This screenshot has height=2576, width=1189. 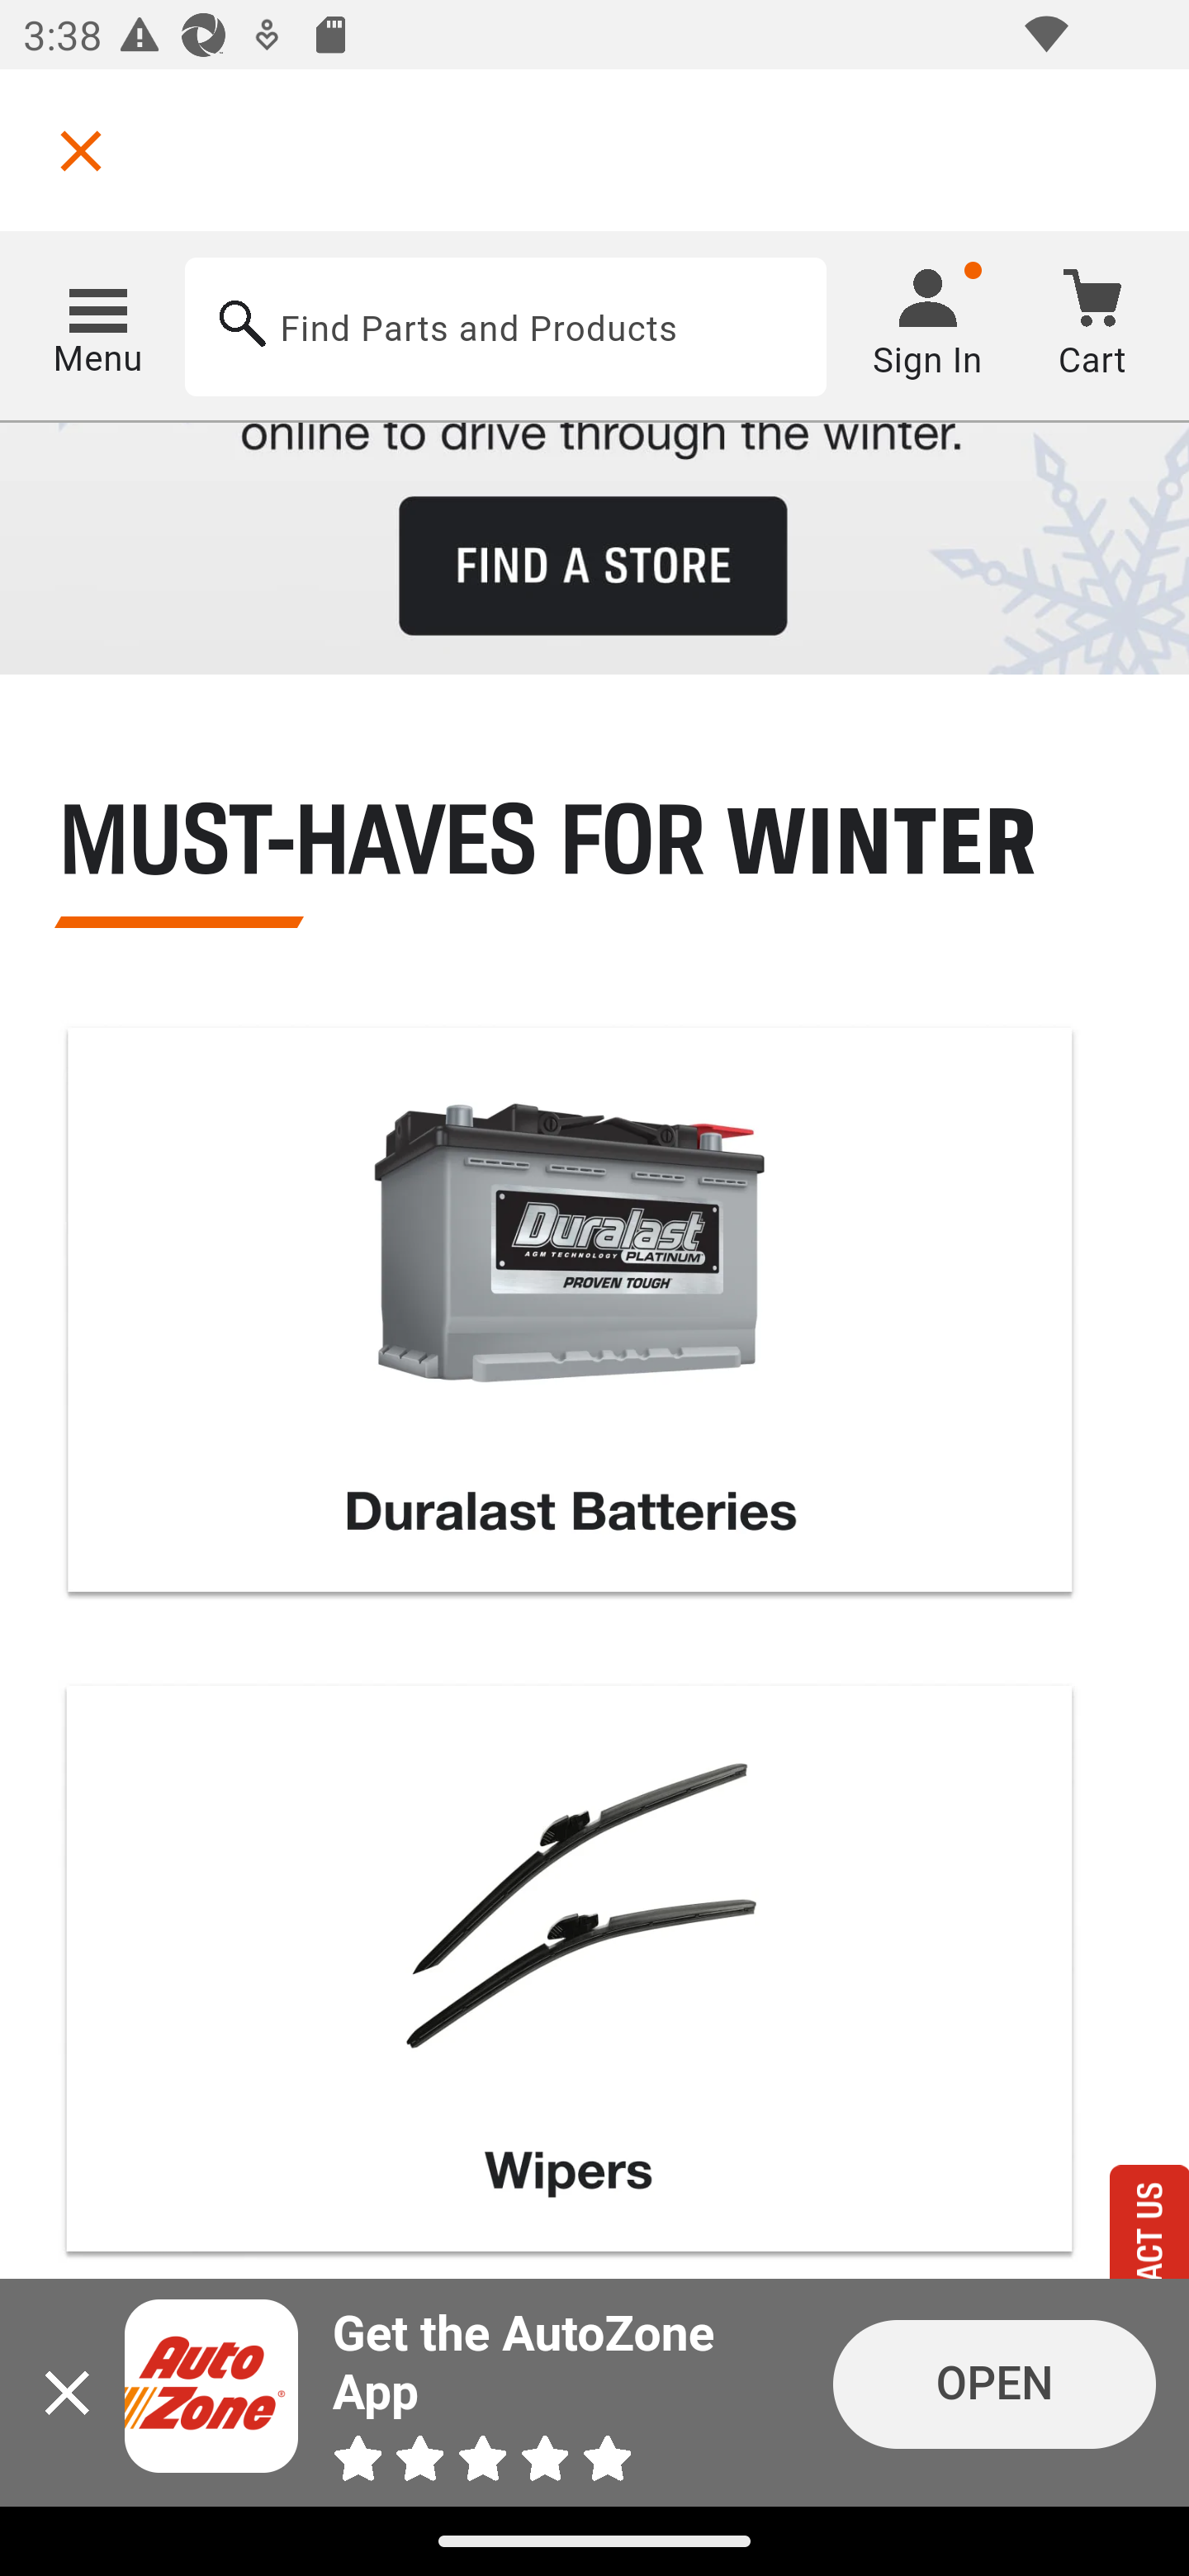 What do you see at coordinates (594, 2393) in the screenshot?
I see `Close icon Get the AutoZone App OPEN` at bounding box center [594, 2393].